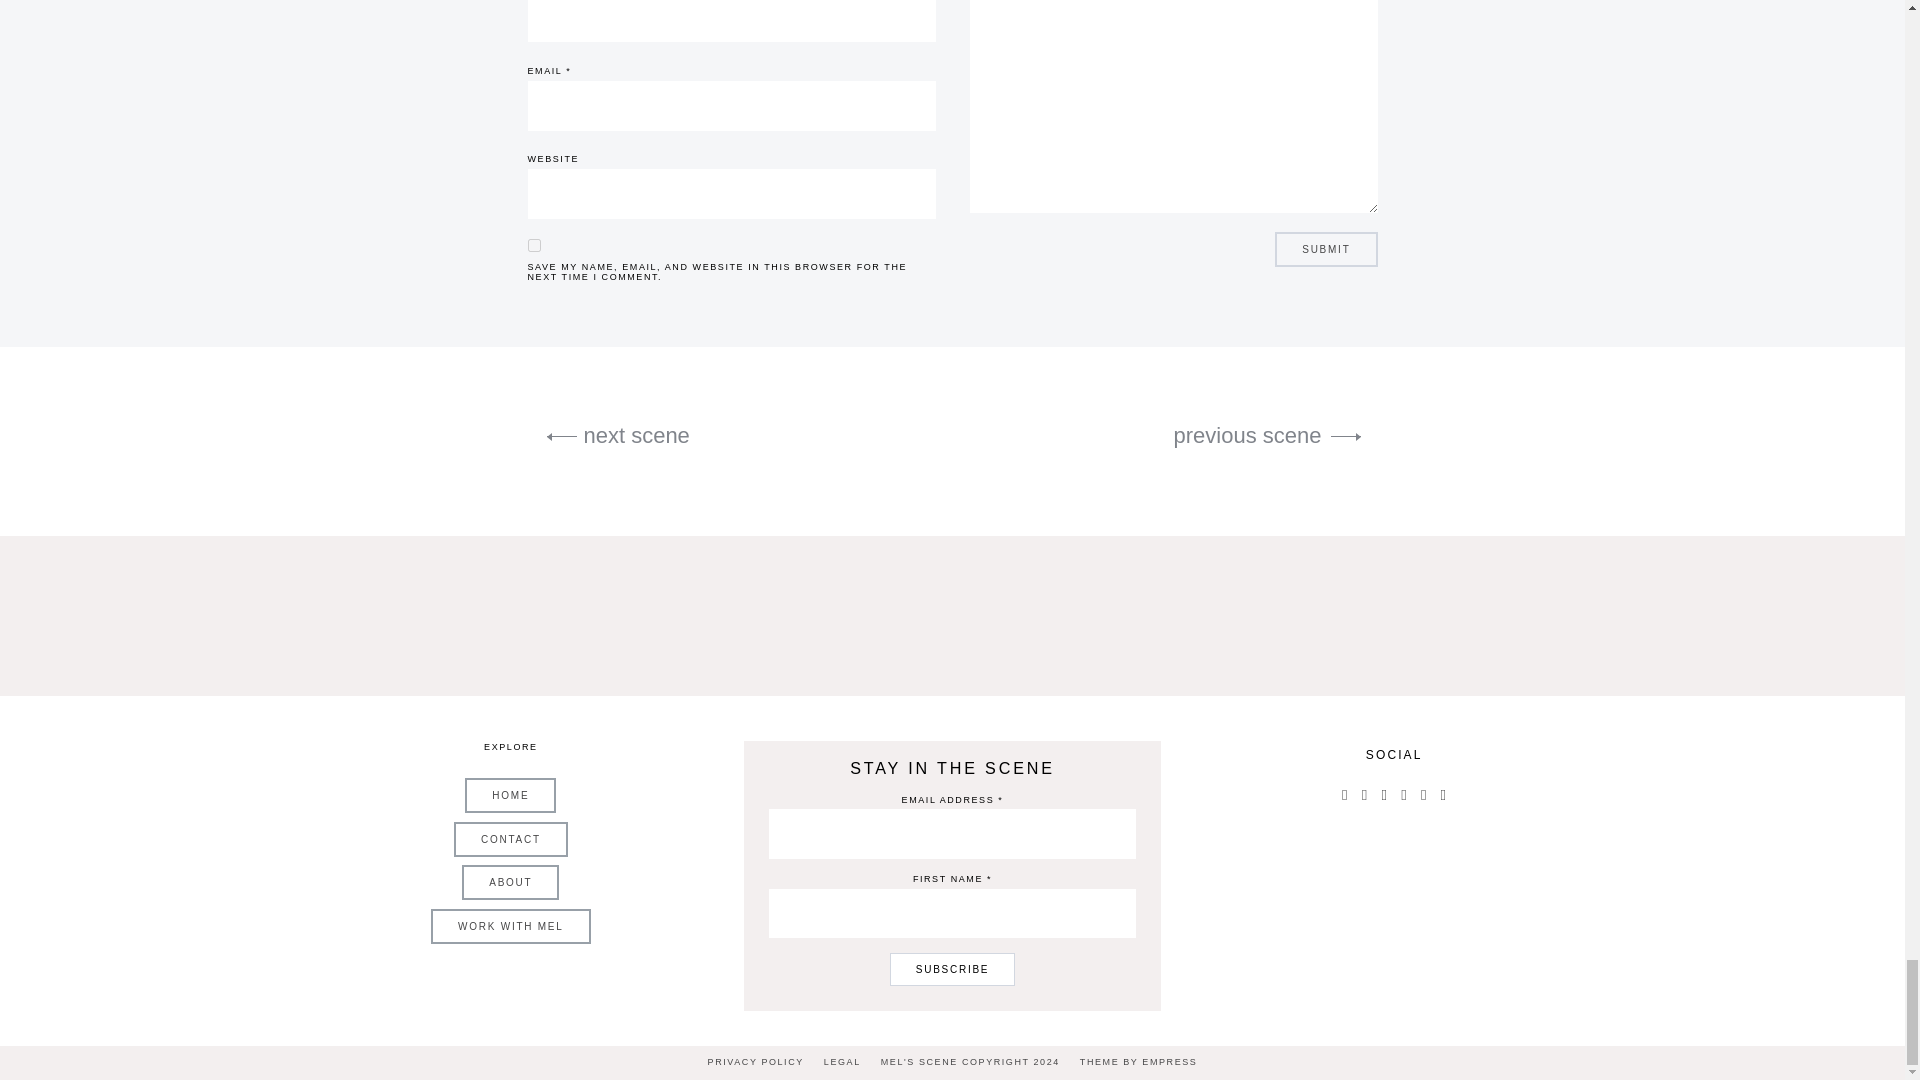  What do you see at coordinates (952, 969) in the screenshot?
I see `Subscribe` at bounding box center [952, 969].